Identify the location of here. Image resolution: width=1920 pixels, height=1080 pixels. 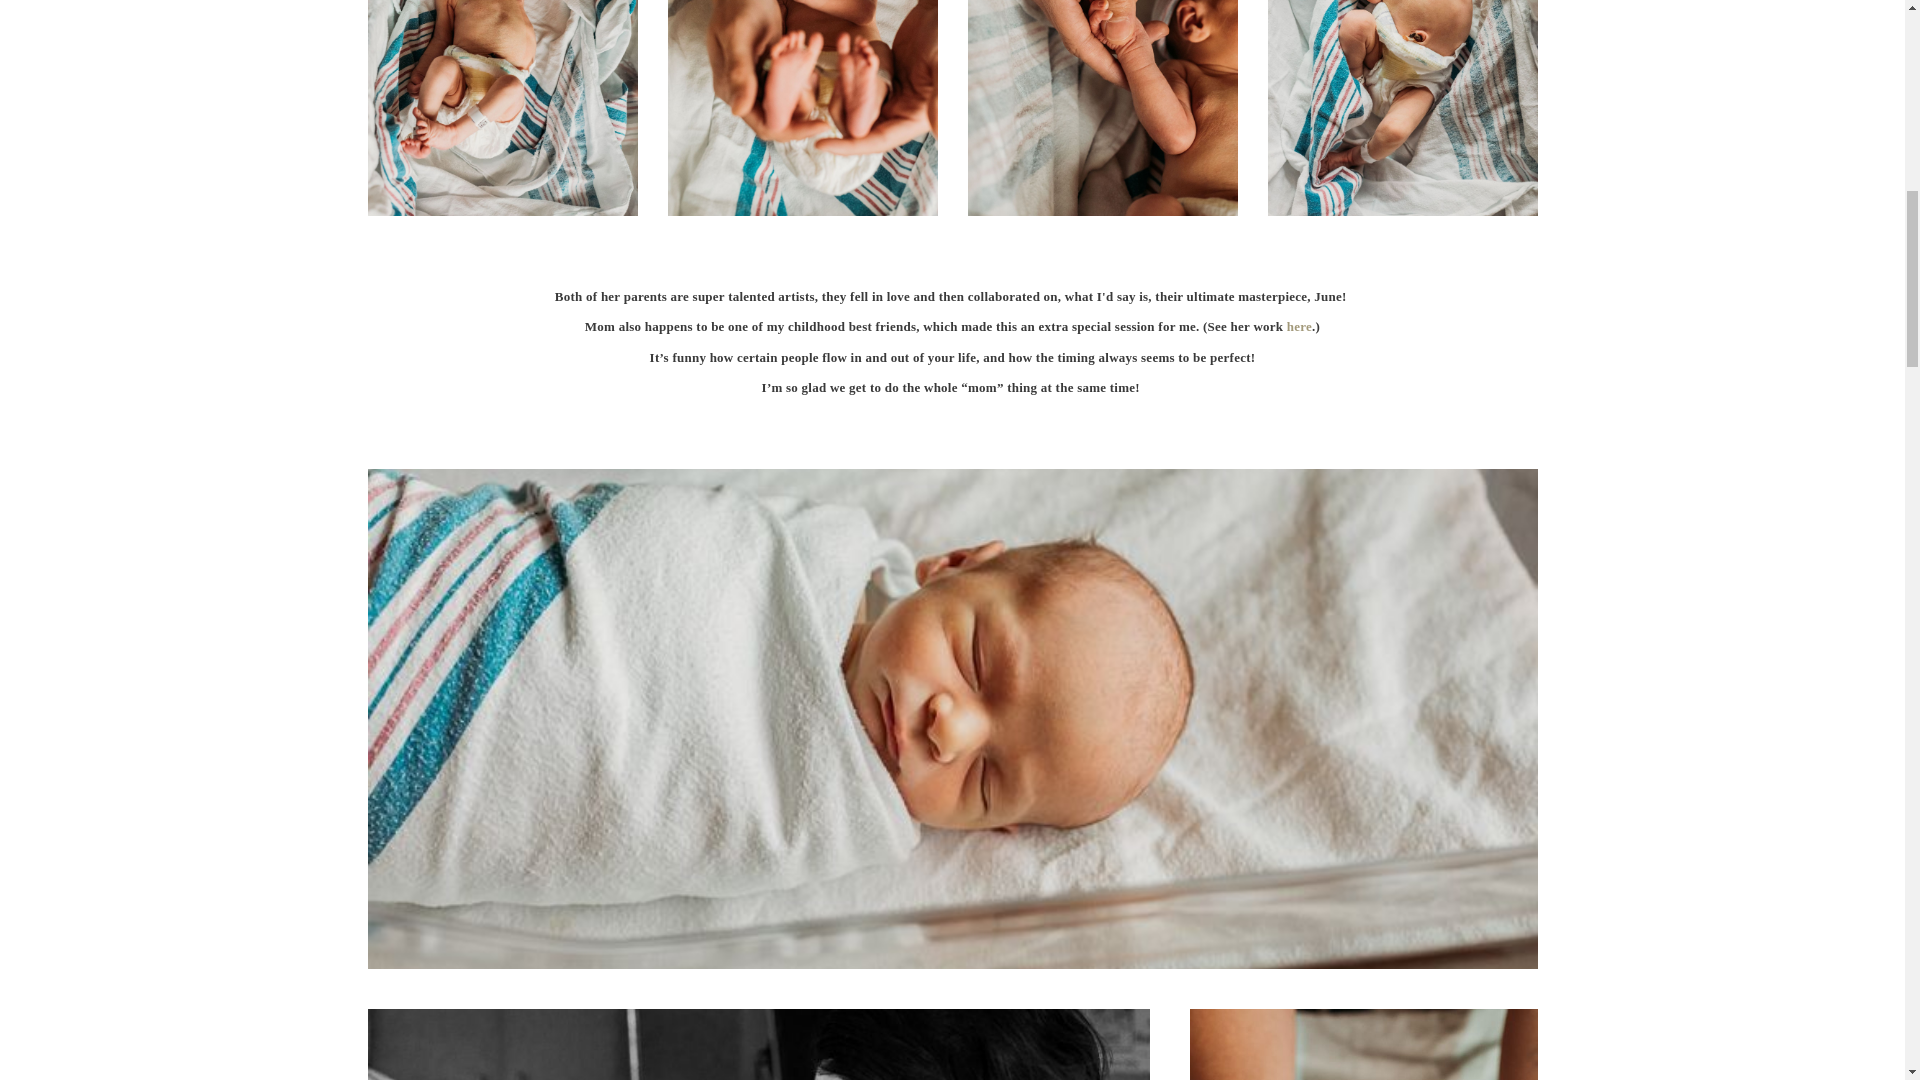
(1298, 326).